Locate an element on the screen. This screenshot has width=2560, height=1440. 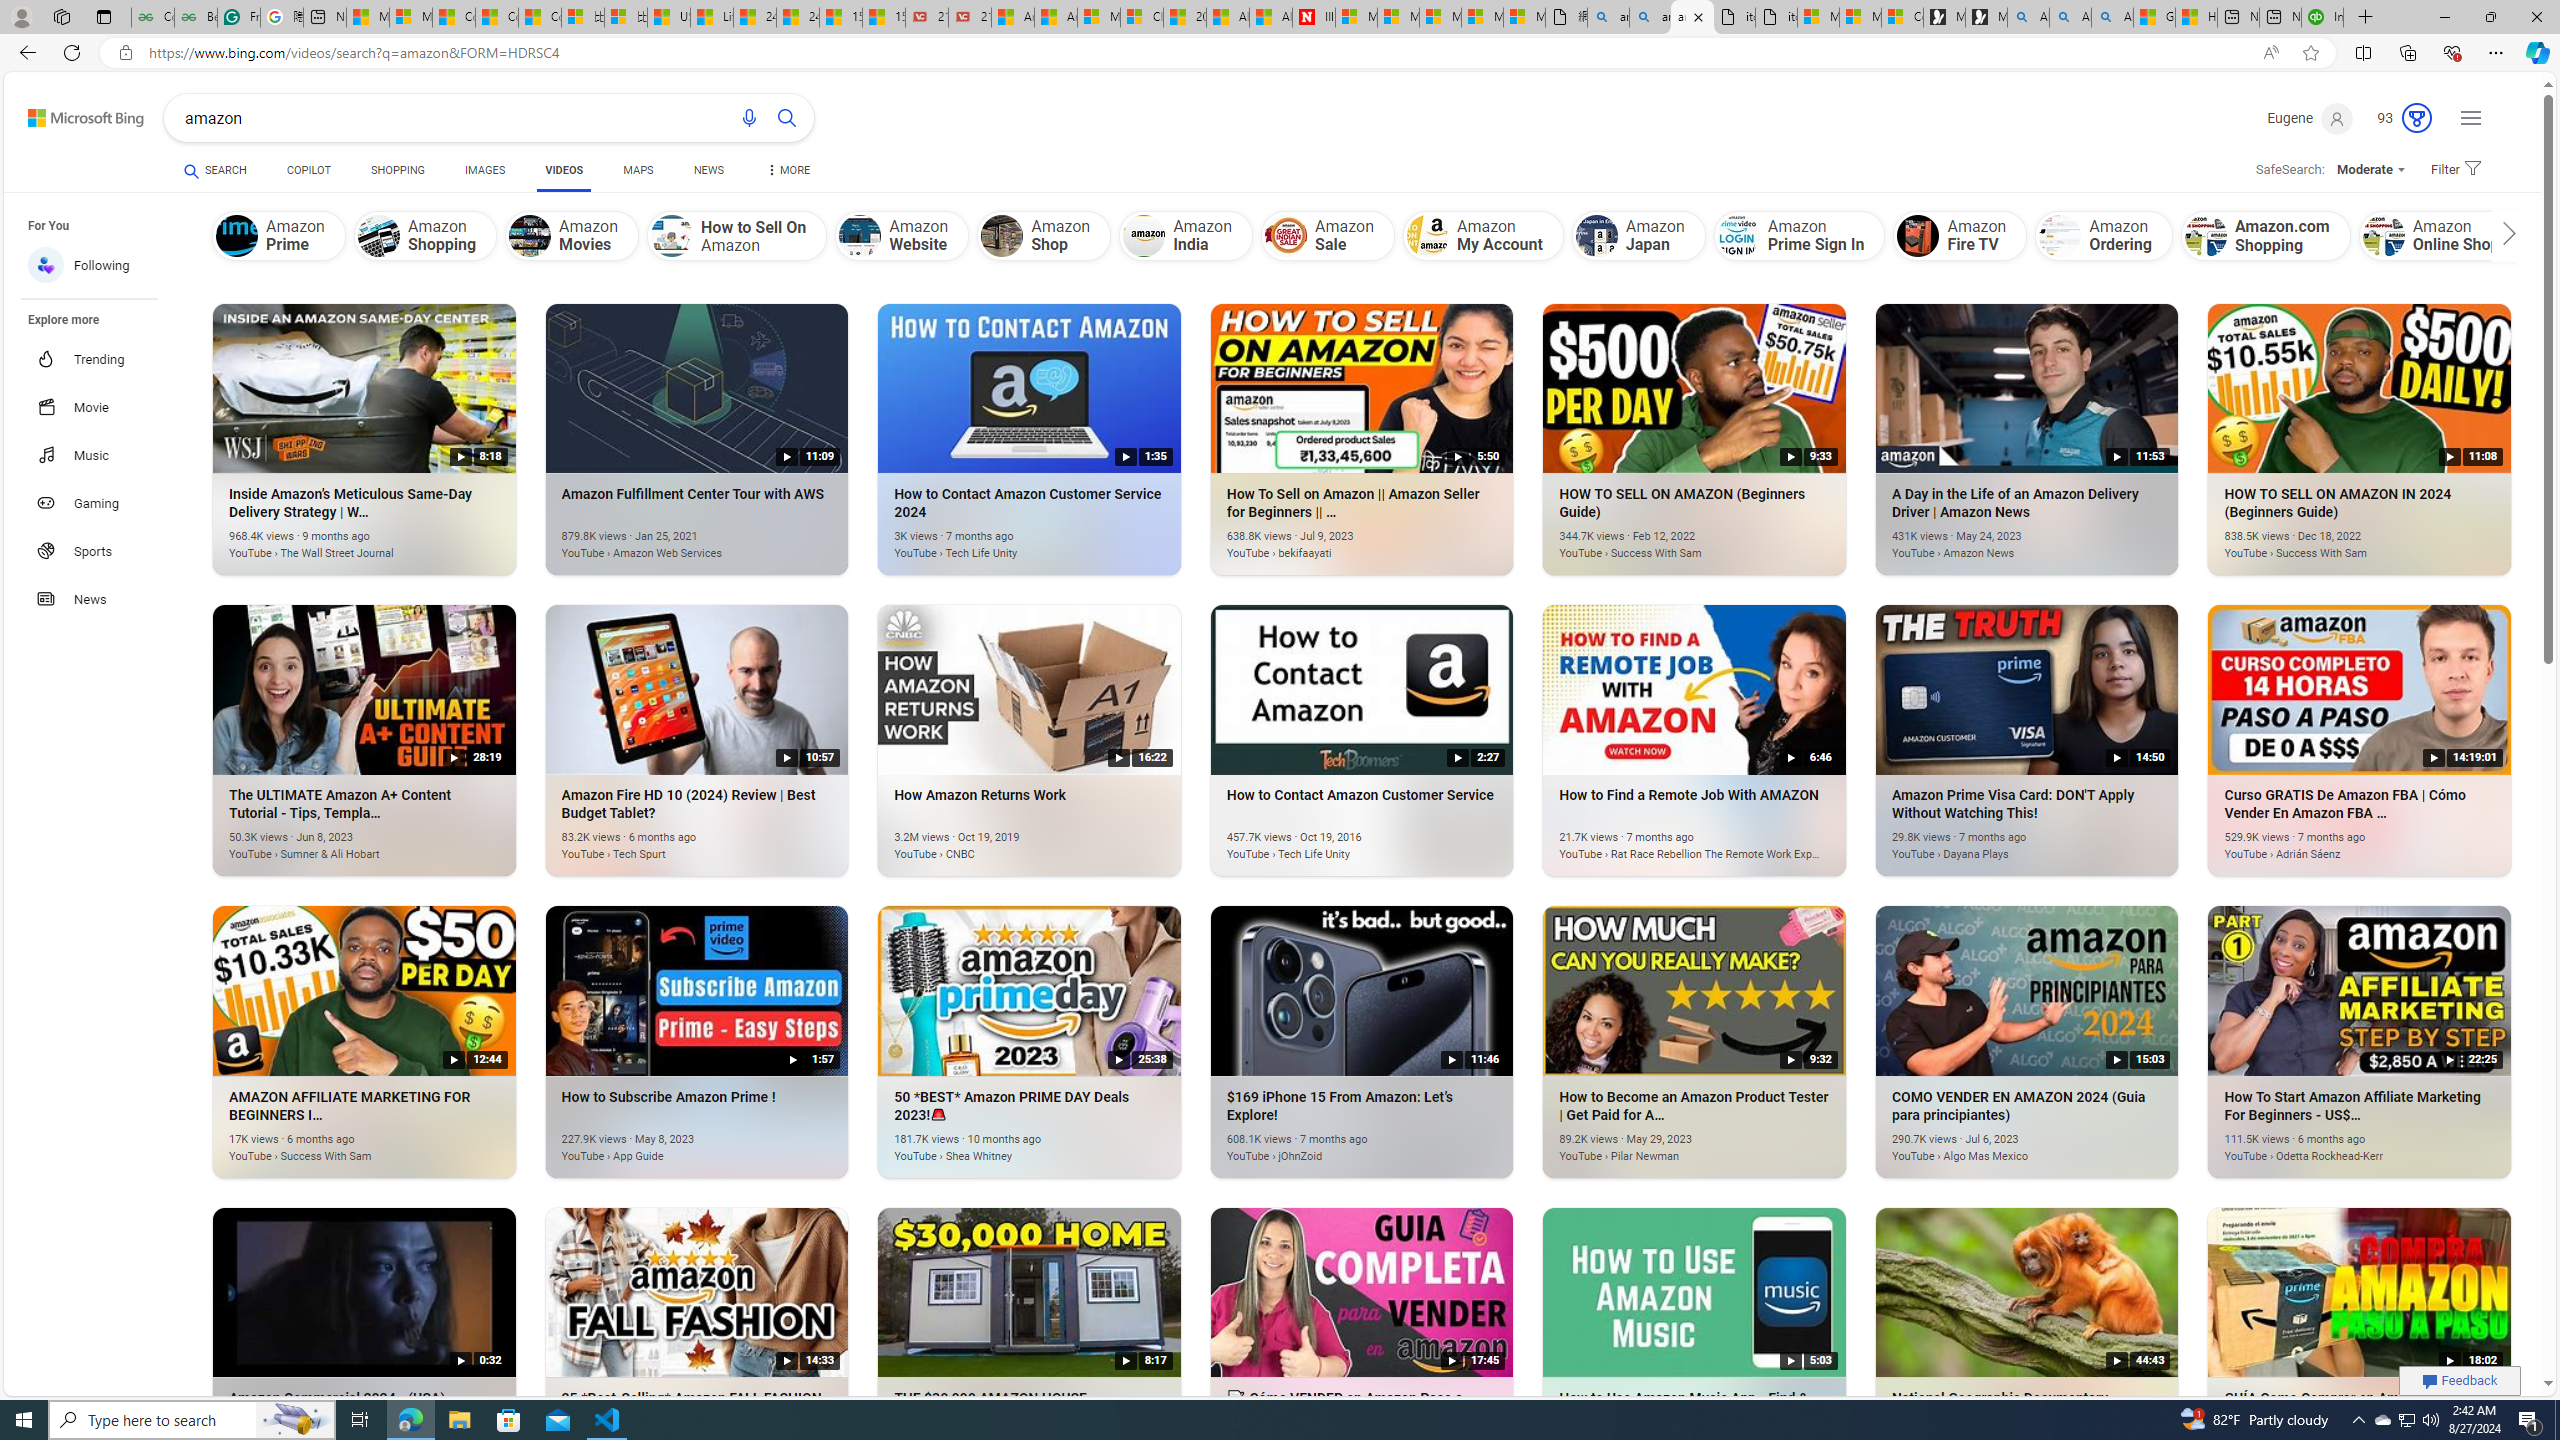
Amazon Fire HD 10 (2024) Review | Best Budget Tablet? is located at coordinates (668, 844).